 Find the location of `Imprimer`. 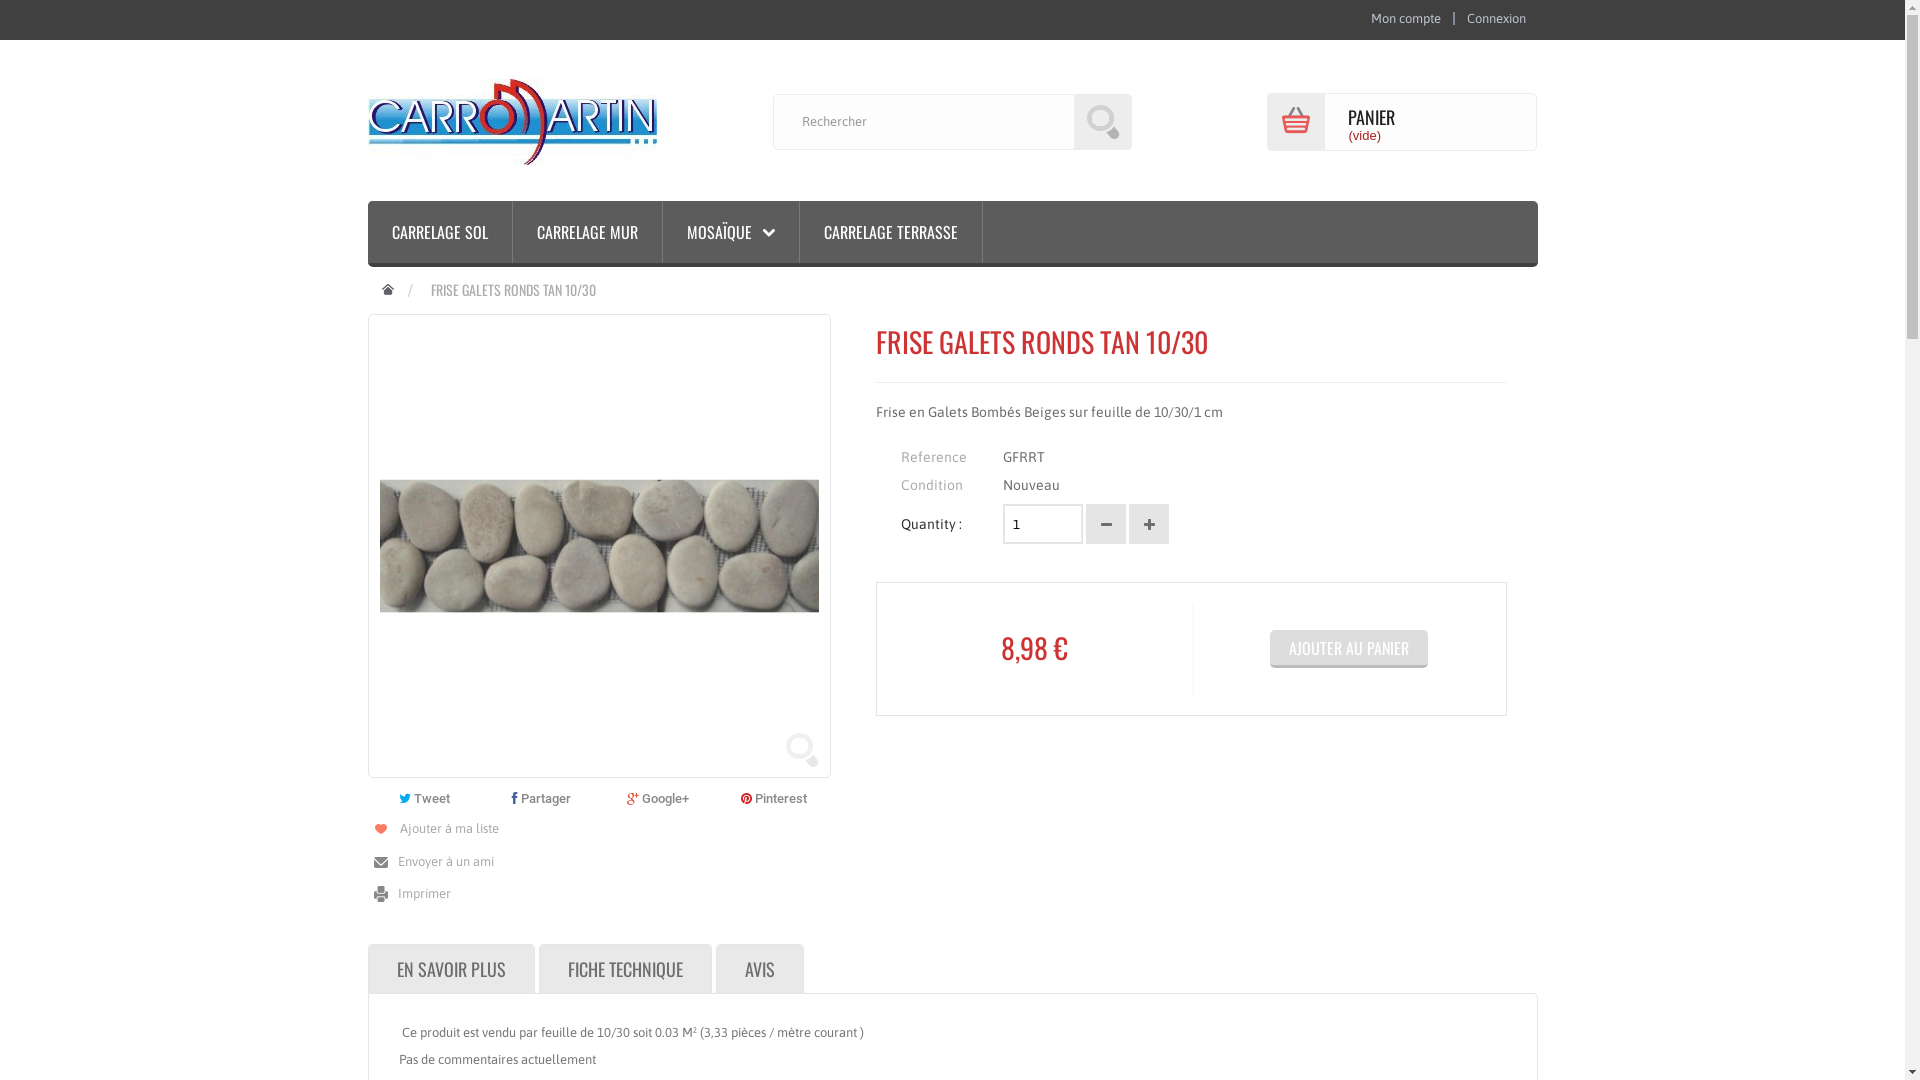

Imprimer is located at coordinates (410, 893).